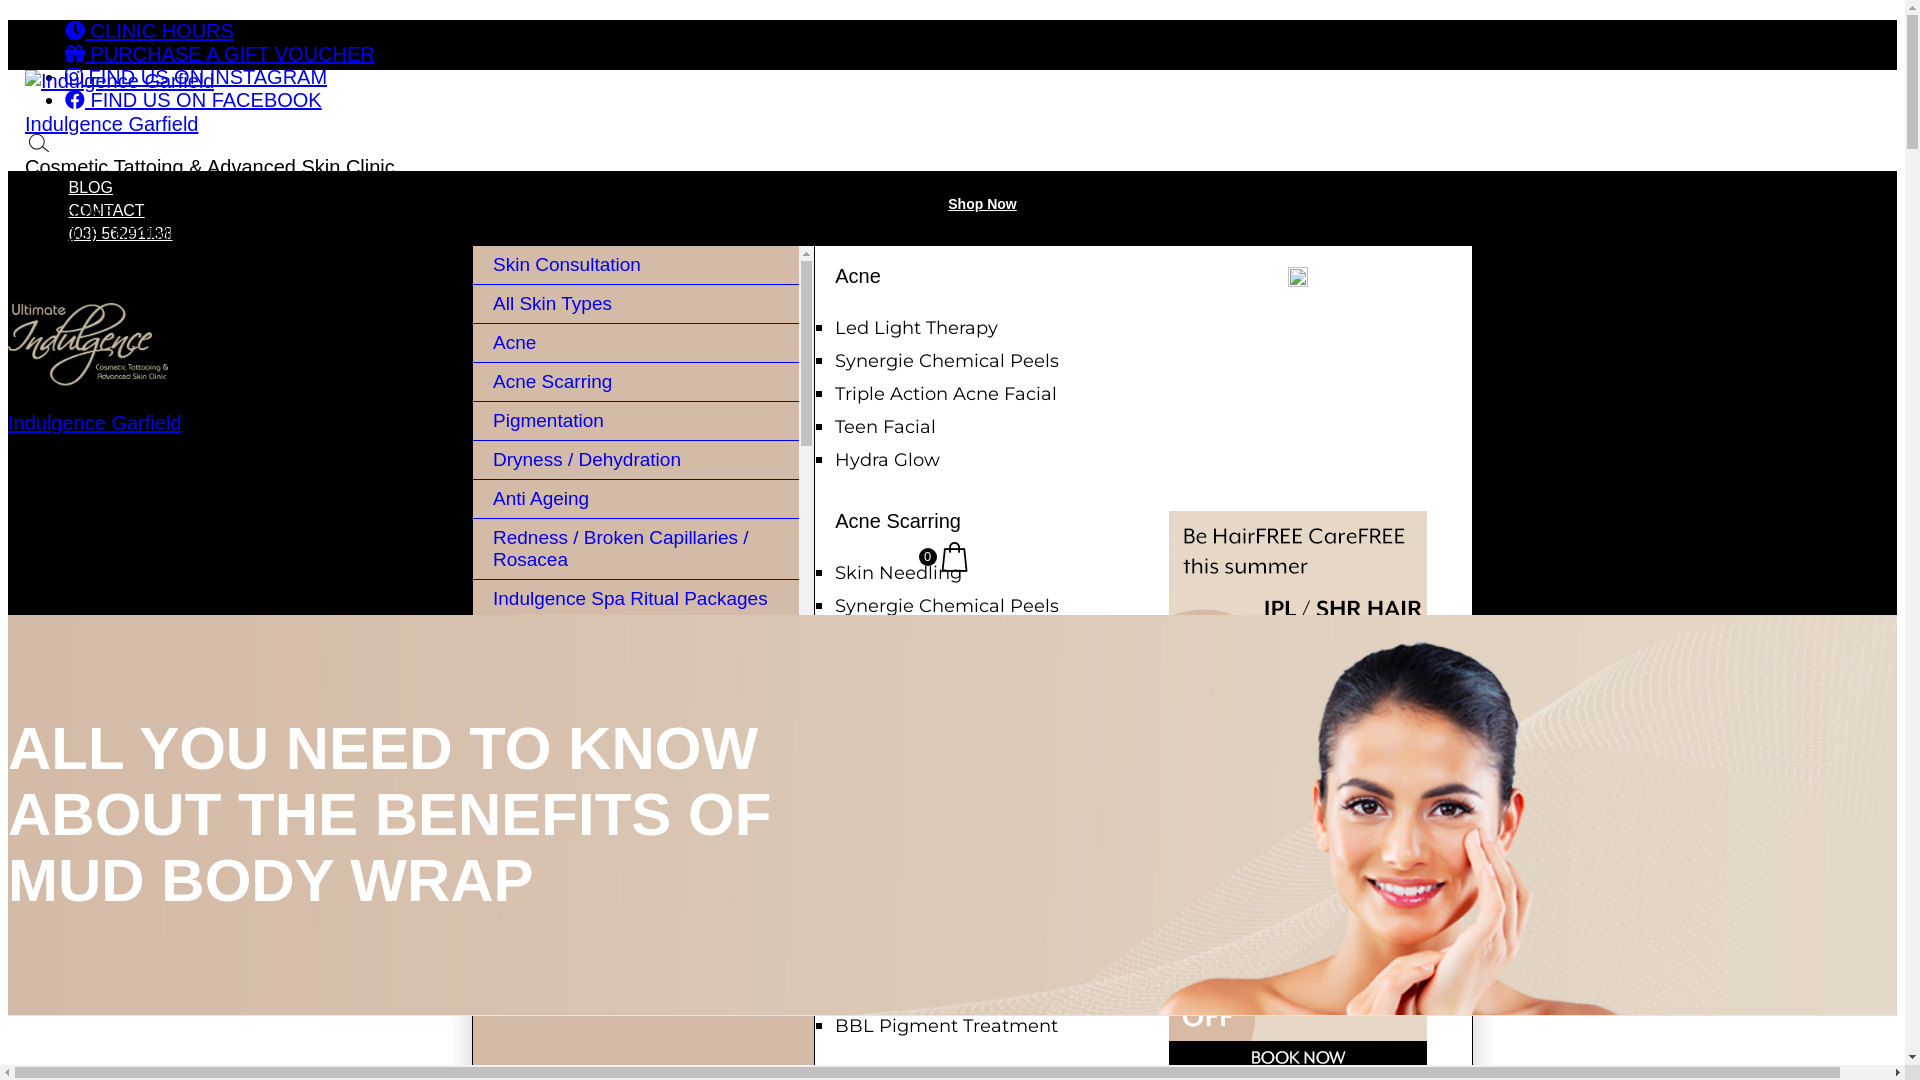  I want to click on Cosmetic Wrinkle Injectables, so click(636, 990).